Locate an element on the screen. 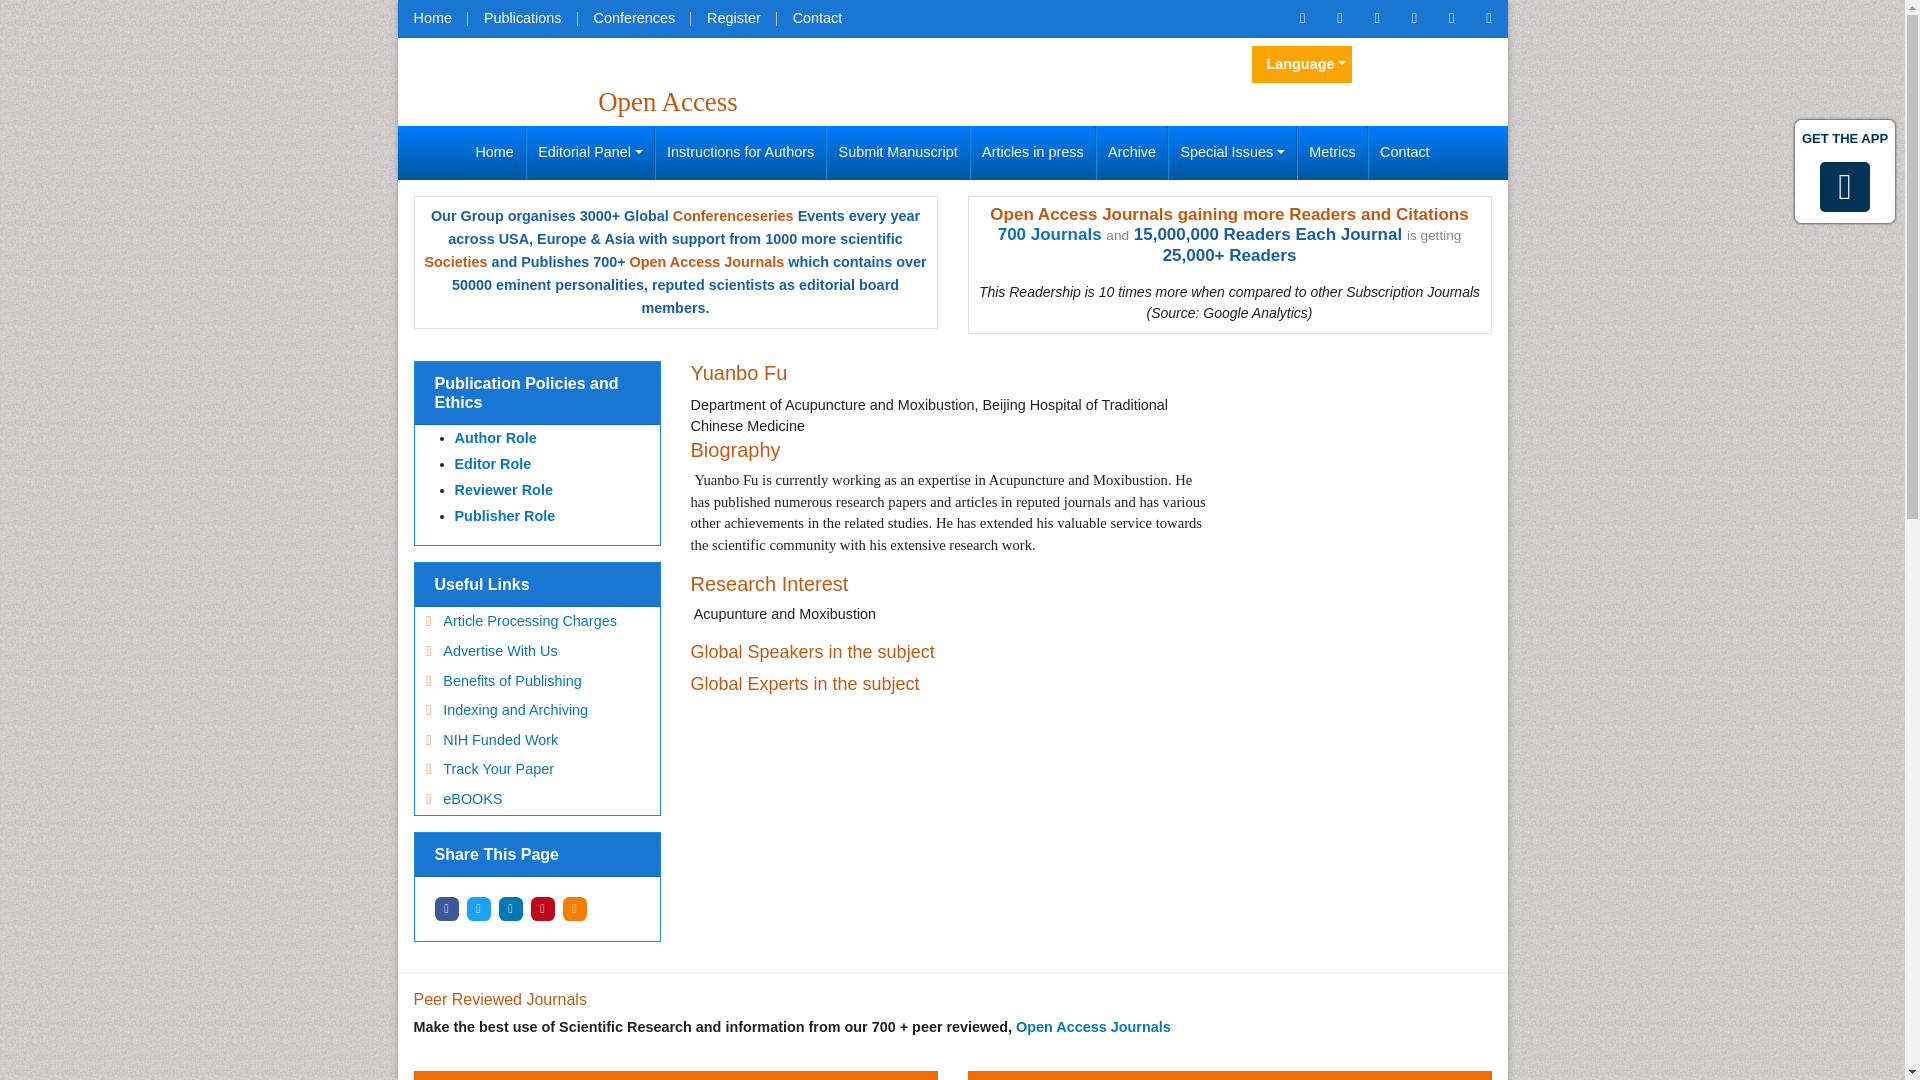 This screenshot has width=1920, height=1080. Language is located at coordinates (1301, 65).